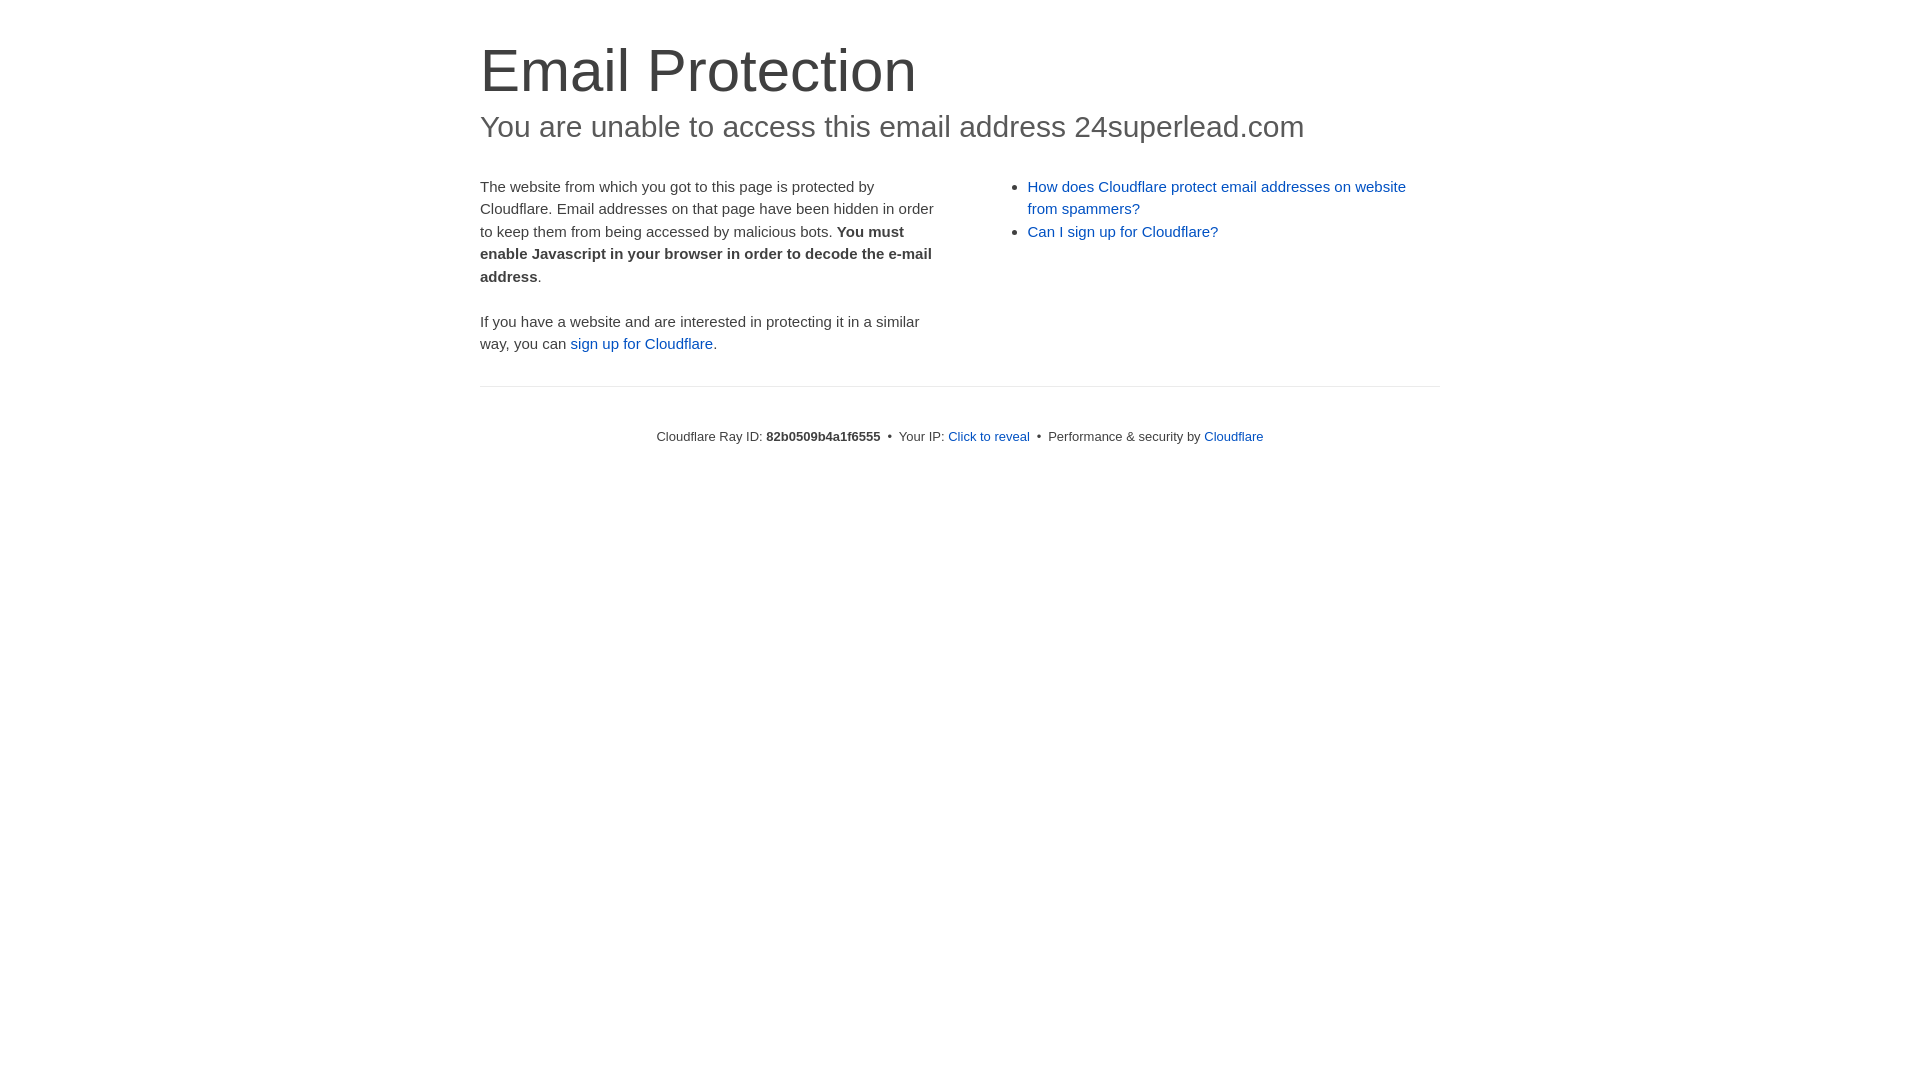  I want to click on Cloudflare, so click(1234, 436).